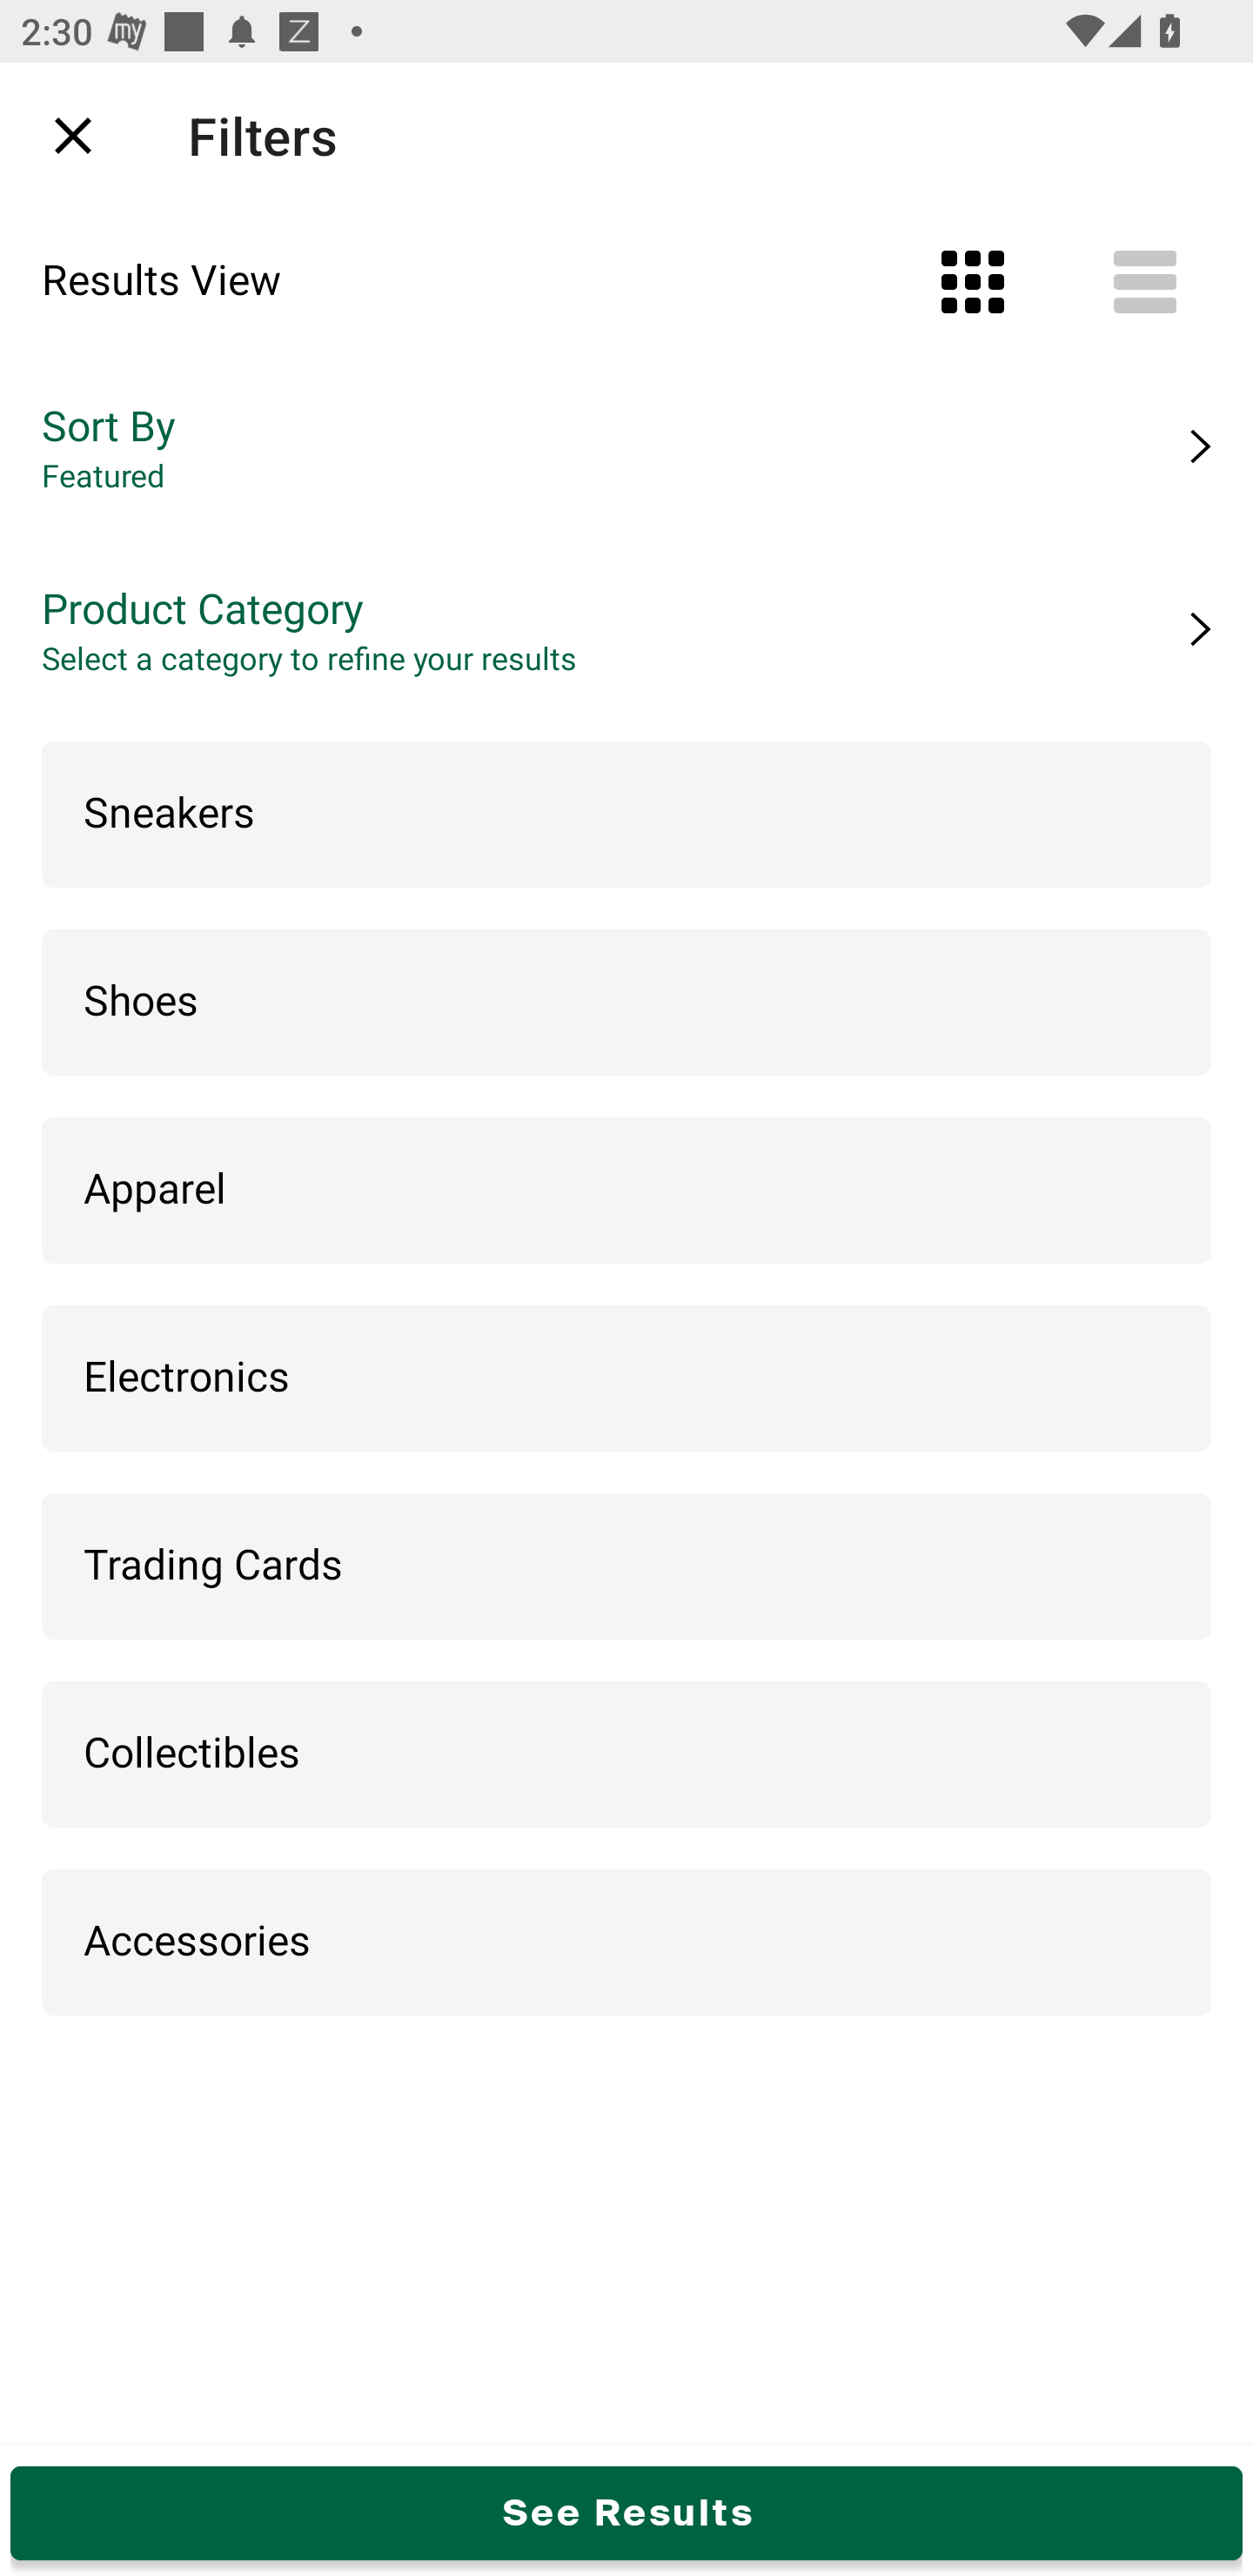 Image resolution: width=1253 pixels, height=2576 pixels. What do you see at coordinates (626, 446) in the screenshot?
I see `Sort By Featured Next` at bounding box center [626, 446].